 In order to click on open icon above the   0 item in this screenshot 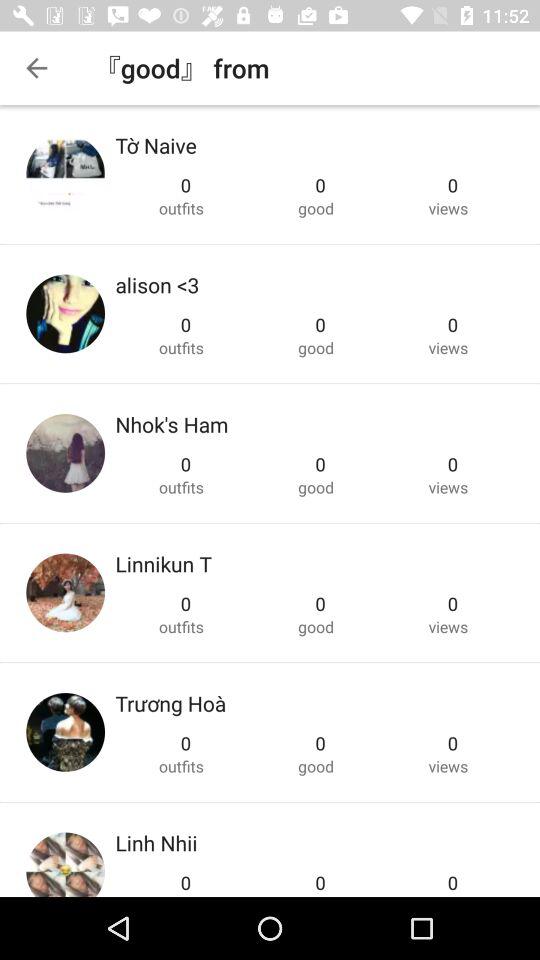, I will do `click(163, 564)`.